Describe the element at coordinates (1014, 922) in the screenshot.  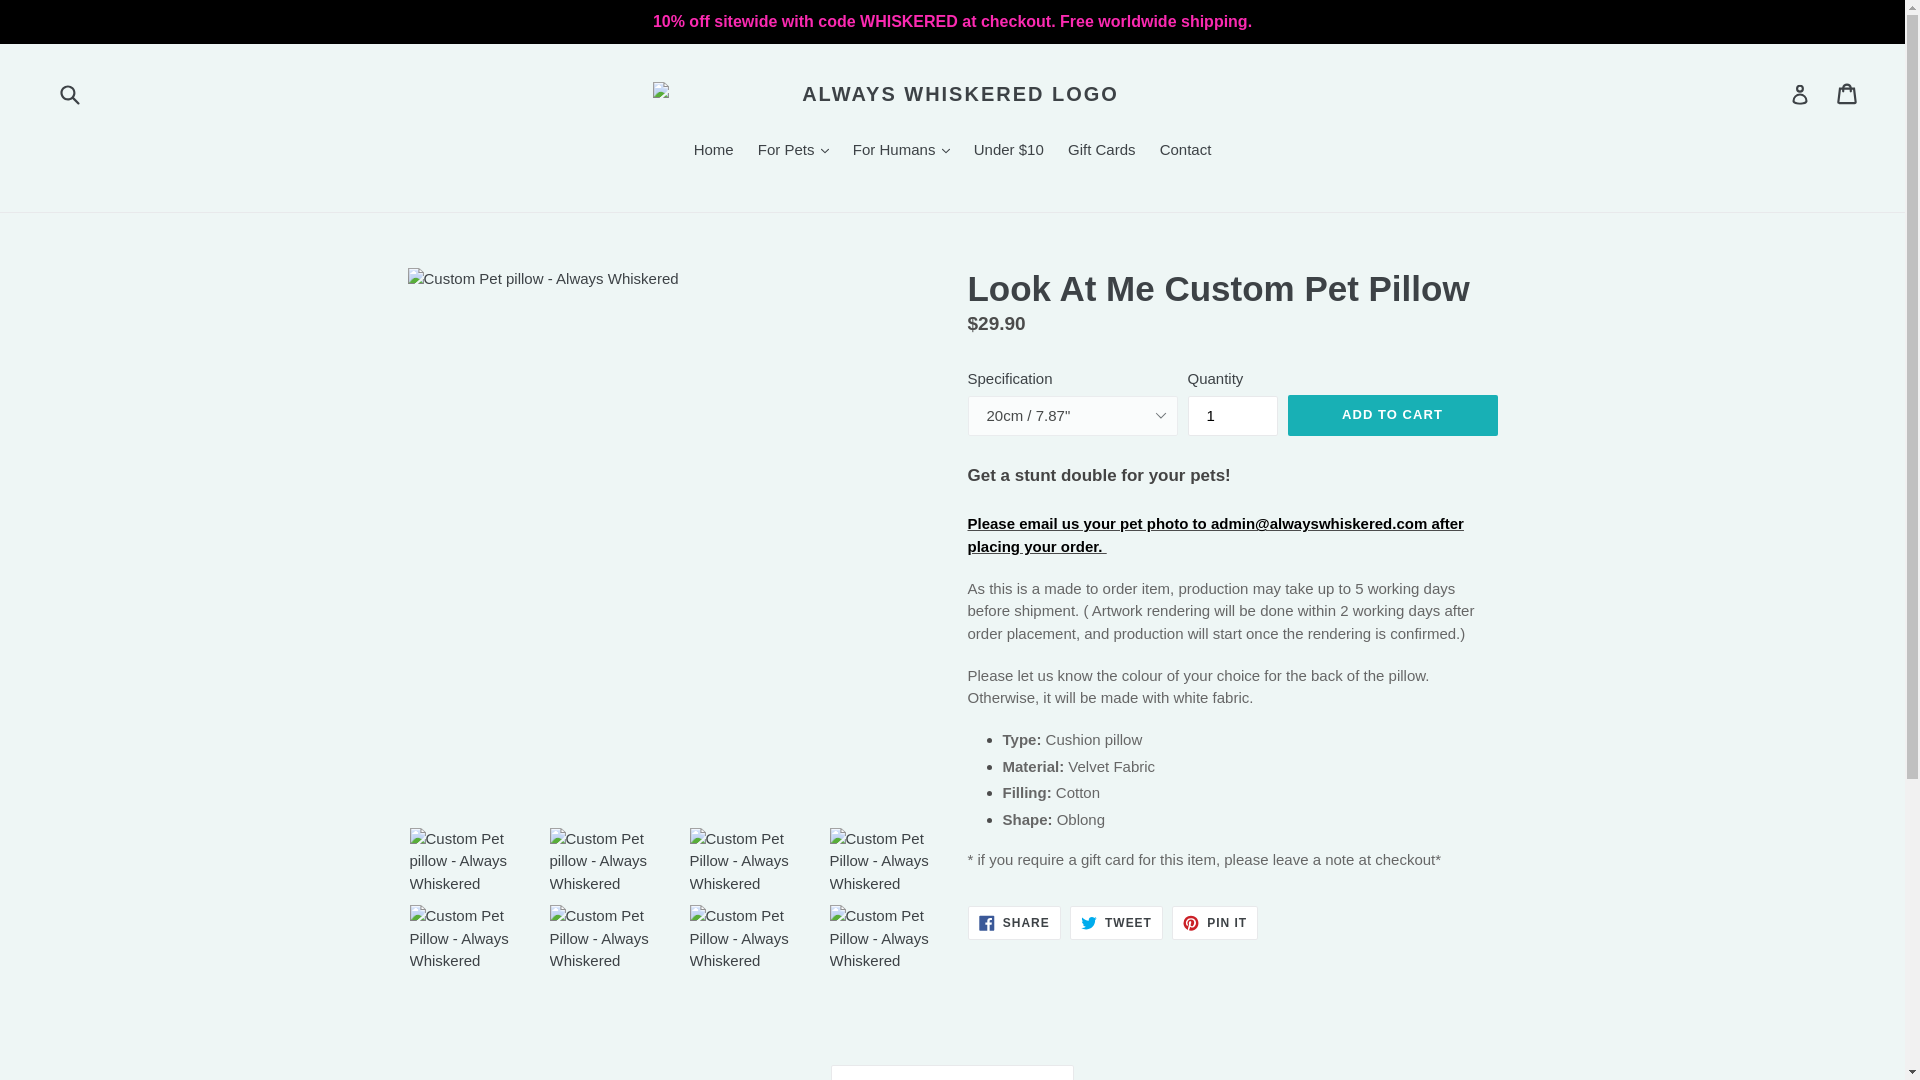
I see `Share on Facebook` at that location.